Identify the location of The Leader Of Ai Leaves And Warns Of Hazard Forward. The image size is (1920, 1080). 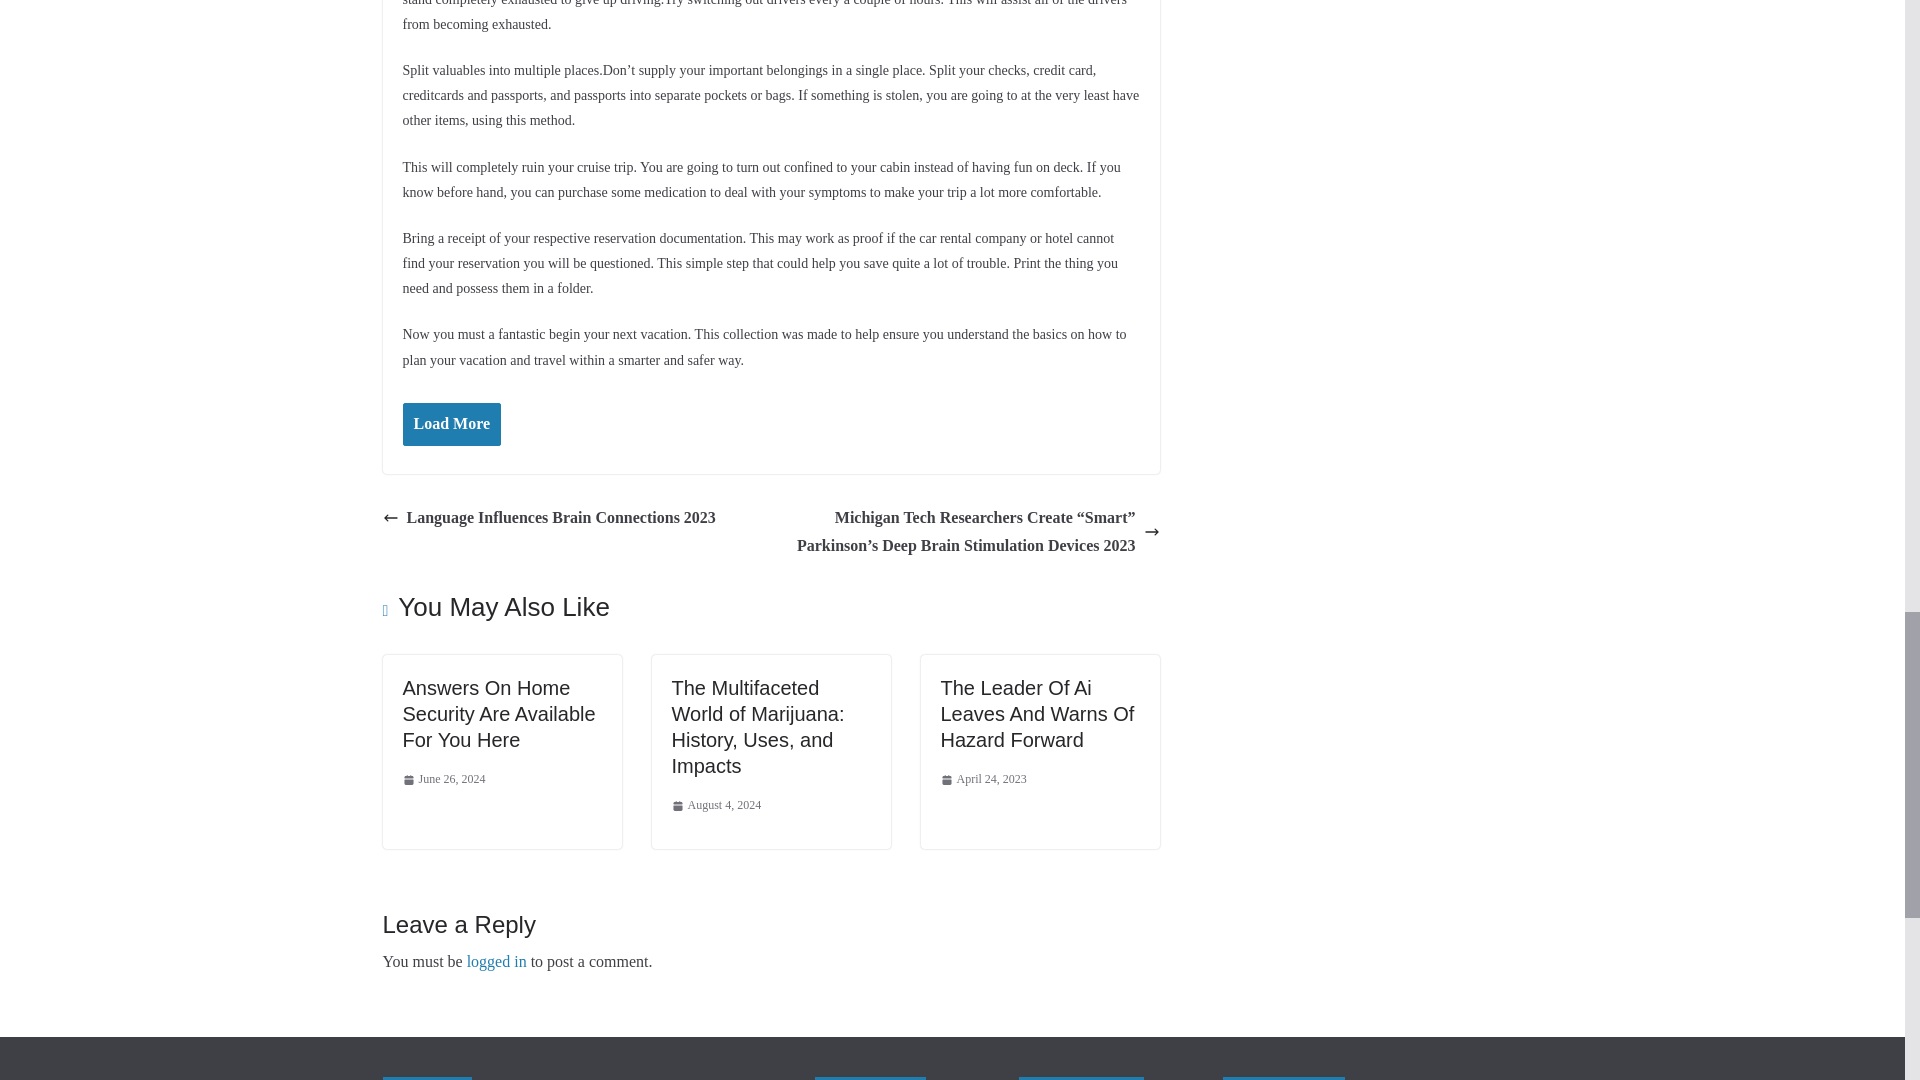
(1037, 714).